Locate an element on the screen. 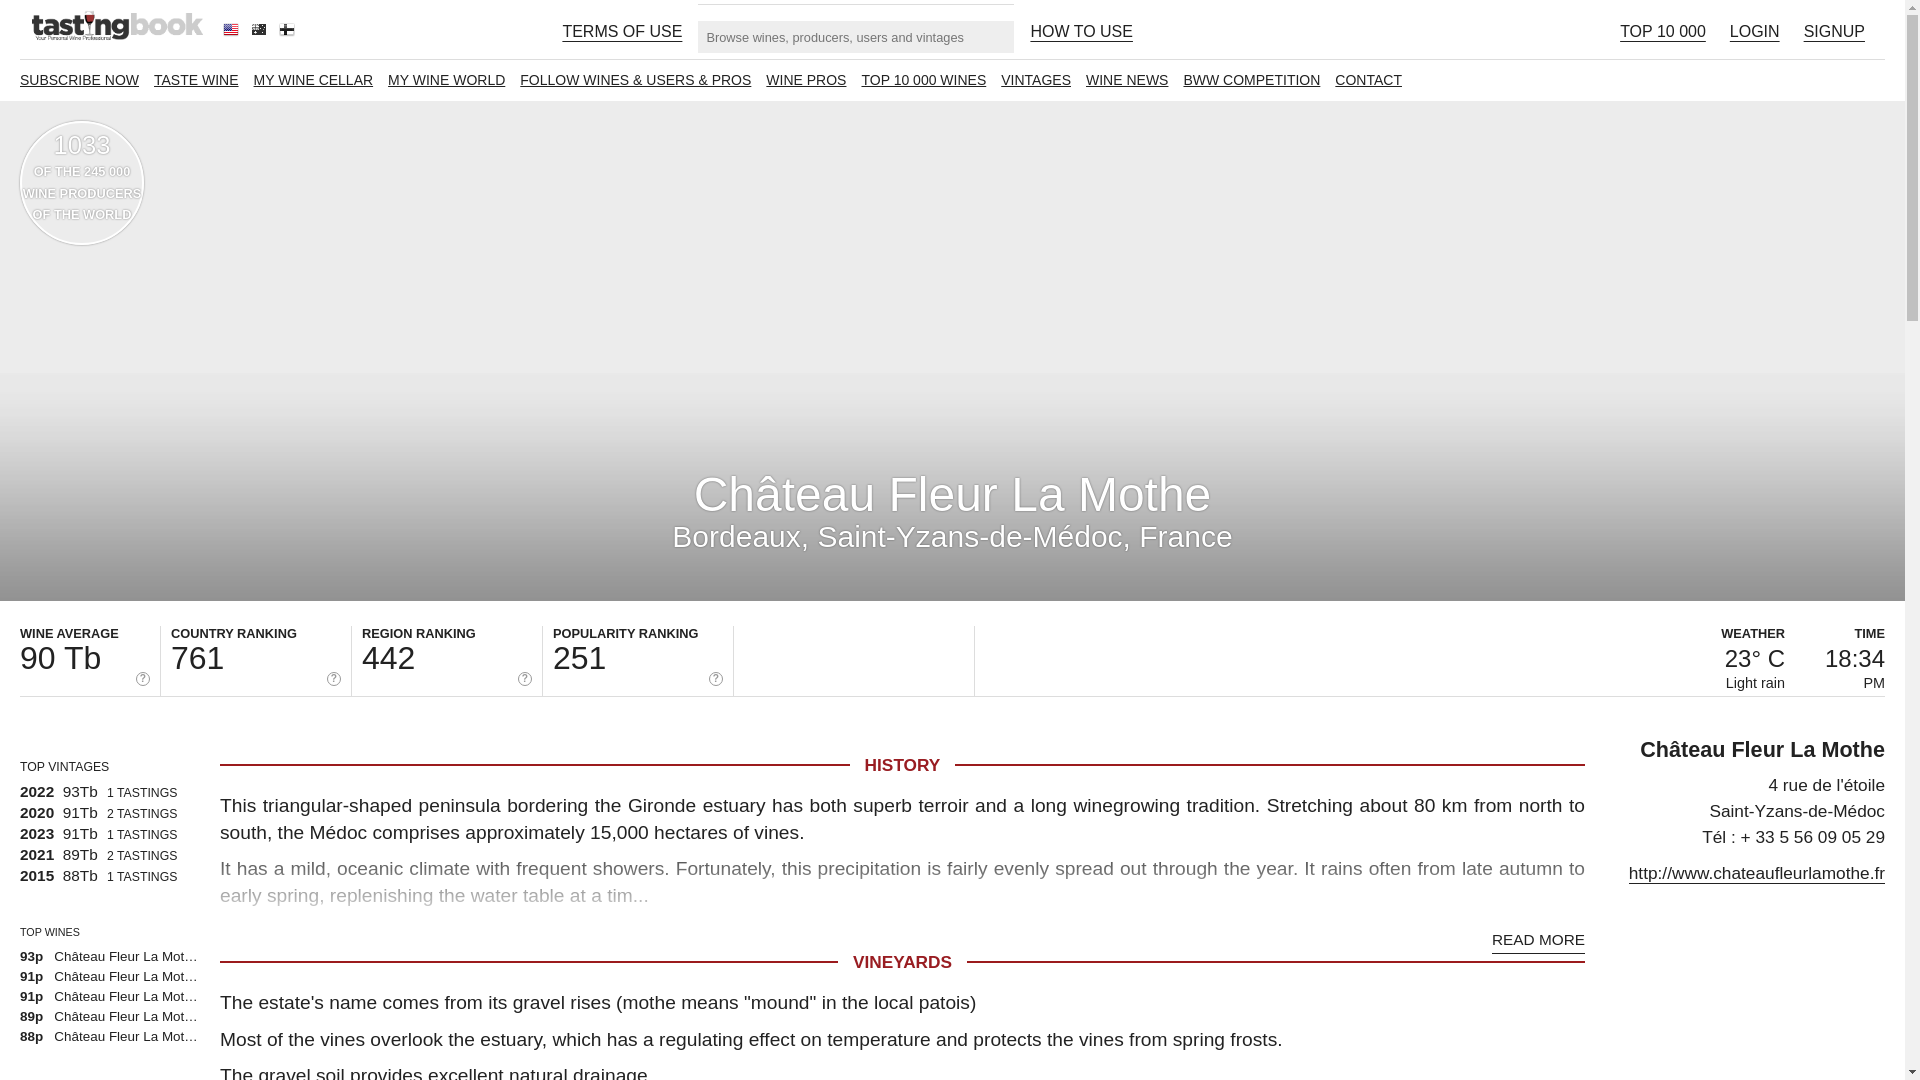 This screenshot has width=1920, height=1080. SUBSCRIBE NOW is located at coordinates (78, 80).